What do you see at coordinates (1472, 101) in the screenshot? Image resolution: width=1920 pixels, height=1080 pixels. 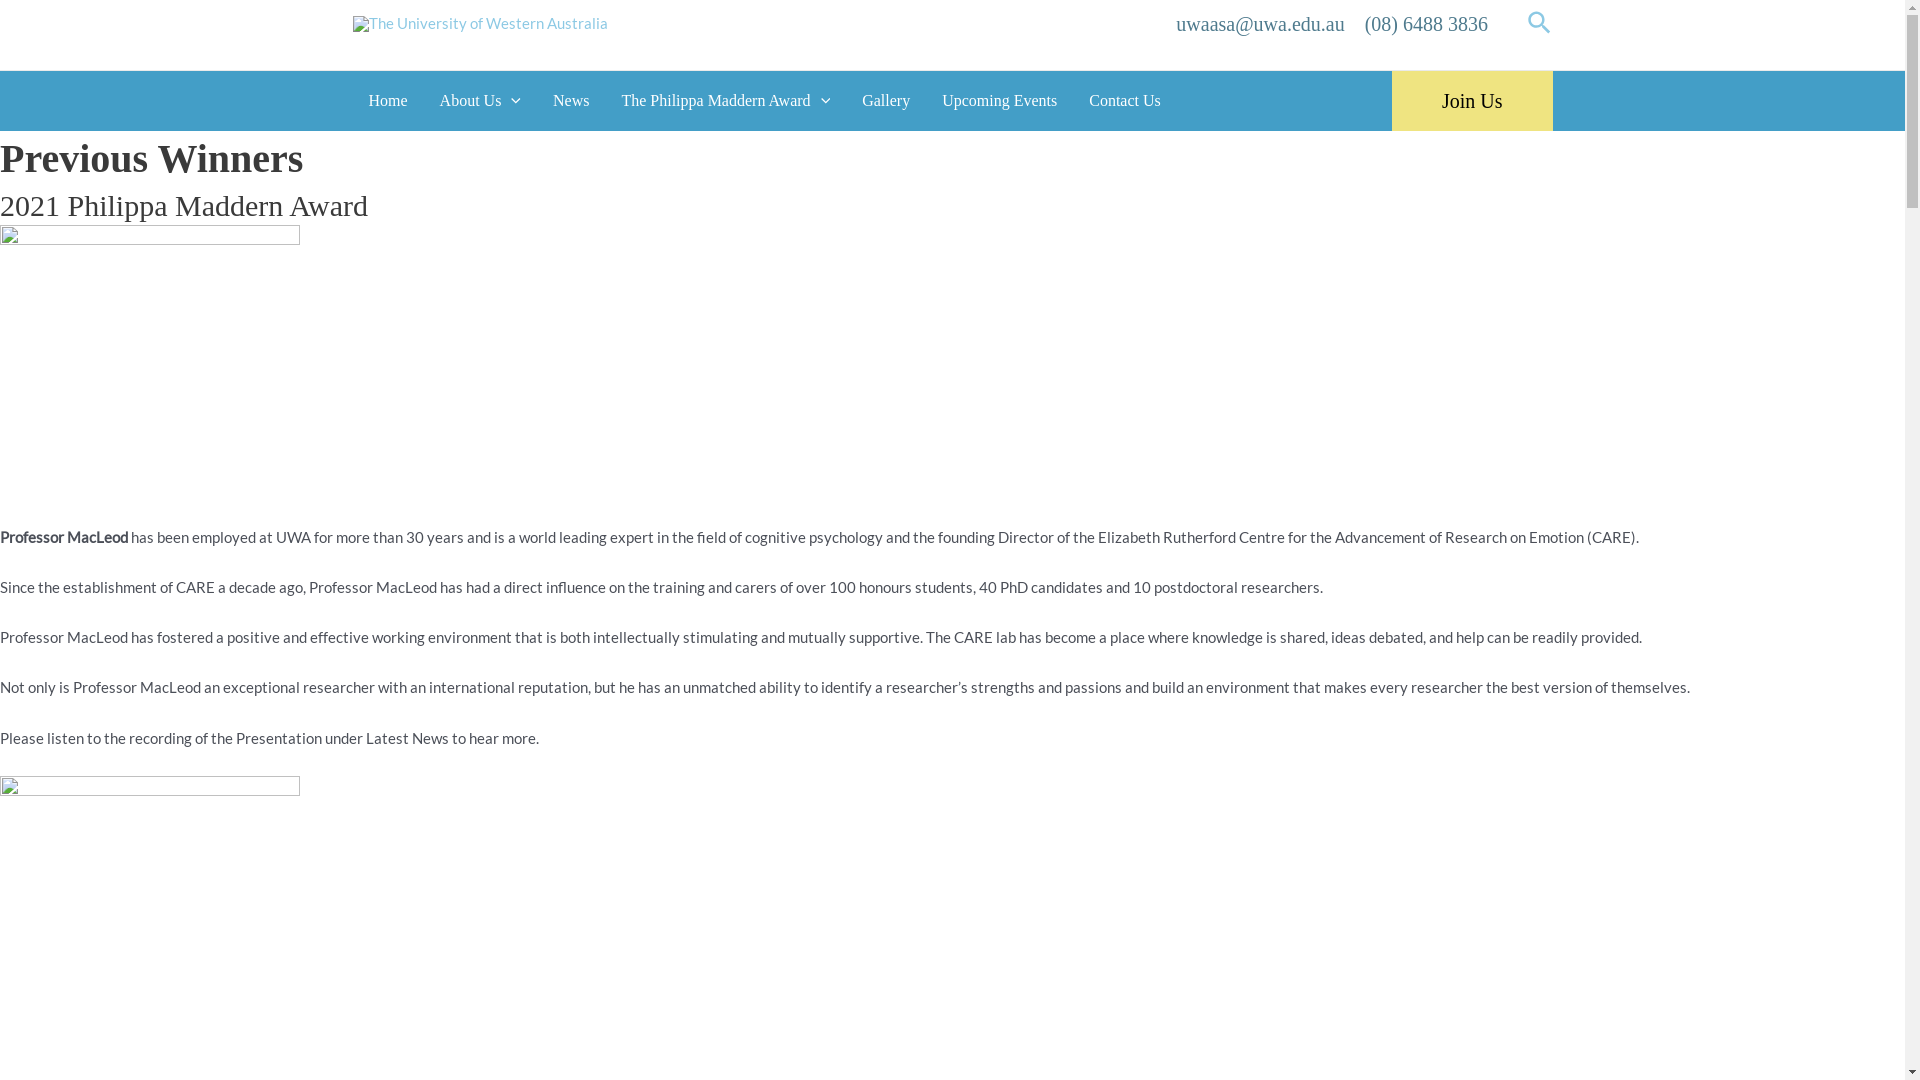 I see `Join Us` at bounding box center [1472, 101].